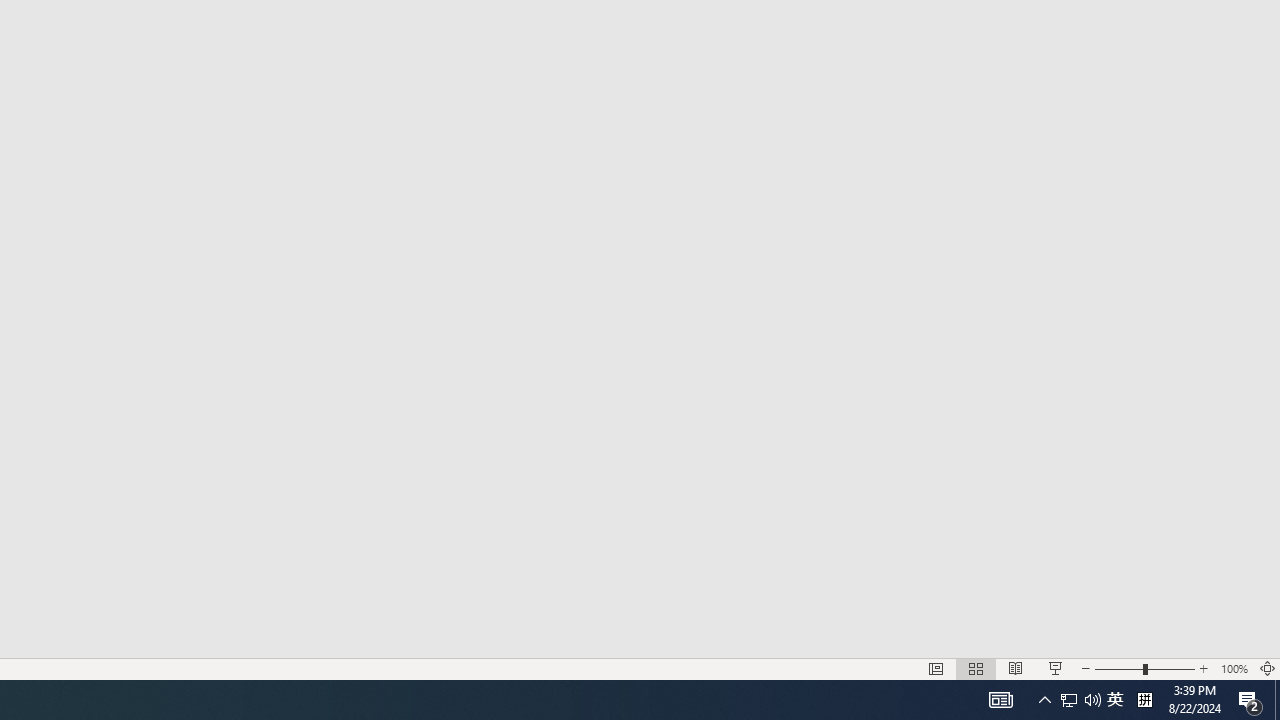  I want to click on Q2790: 100%, so click(936, 668).